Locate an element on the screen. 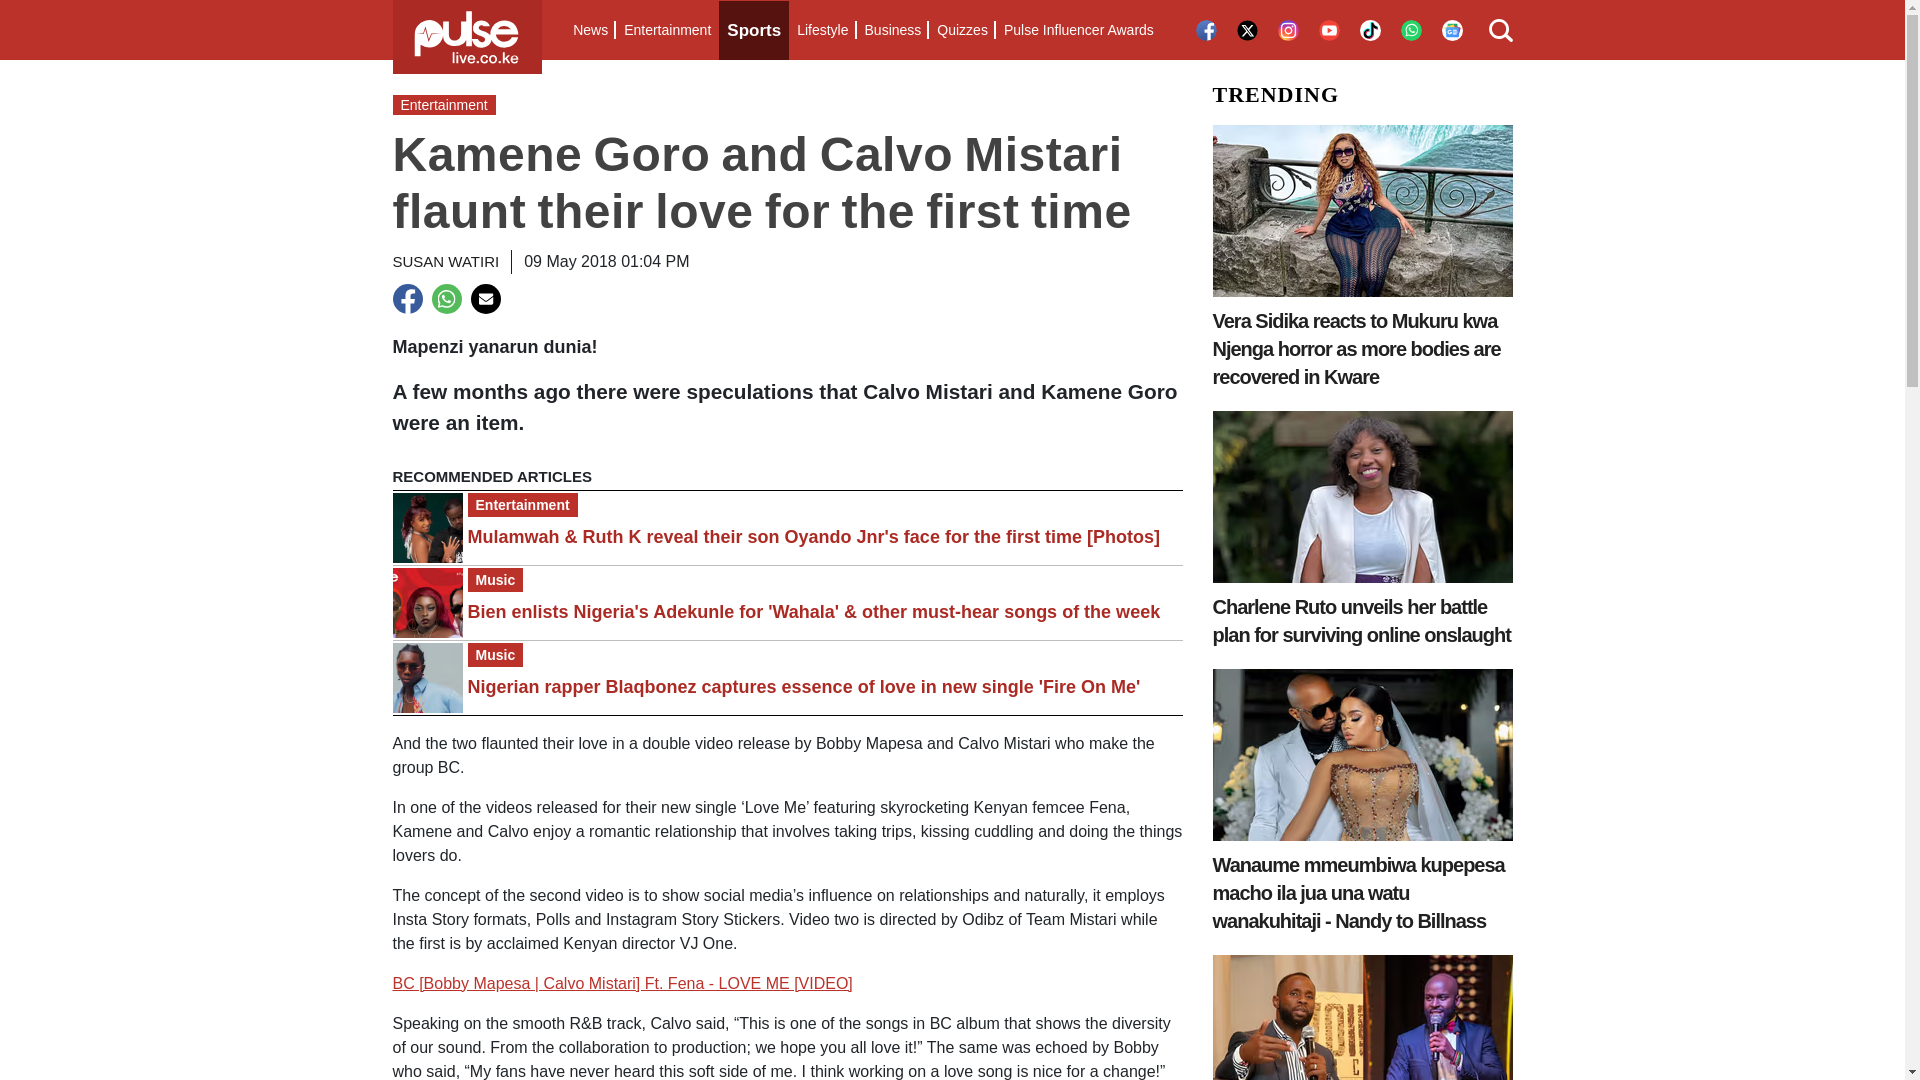 The height and width of the screenshot is (1080, 1920). Lifestyle is located at coordinates (822, 30).